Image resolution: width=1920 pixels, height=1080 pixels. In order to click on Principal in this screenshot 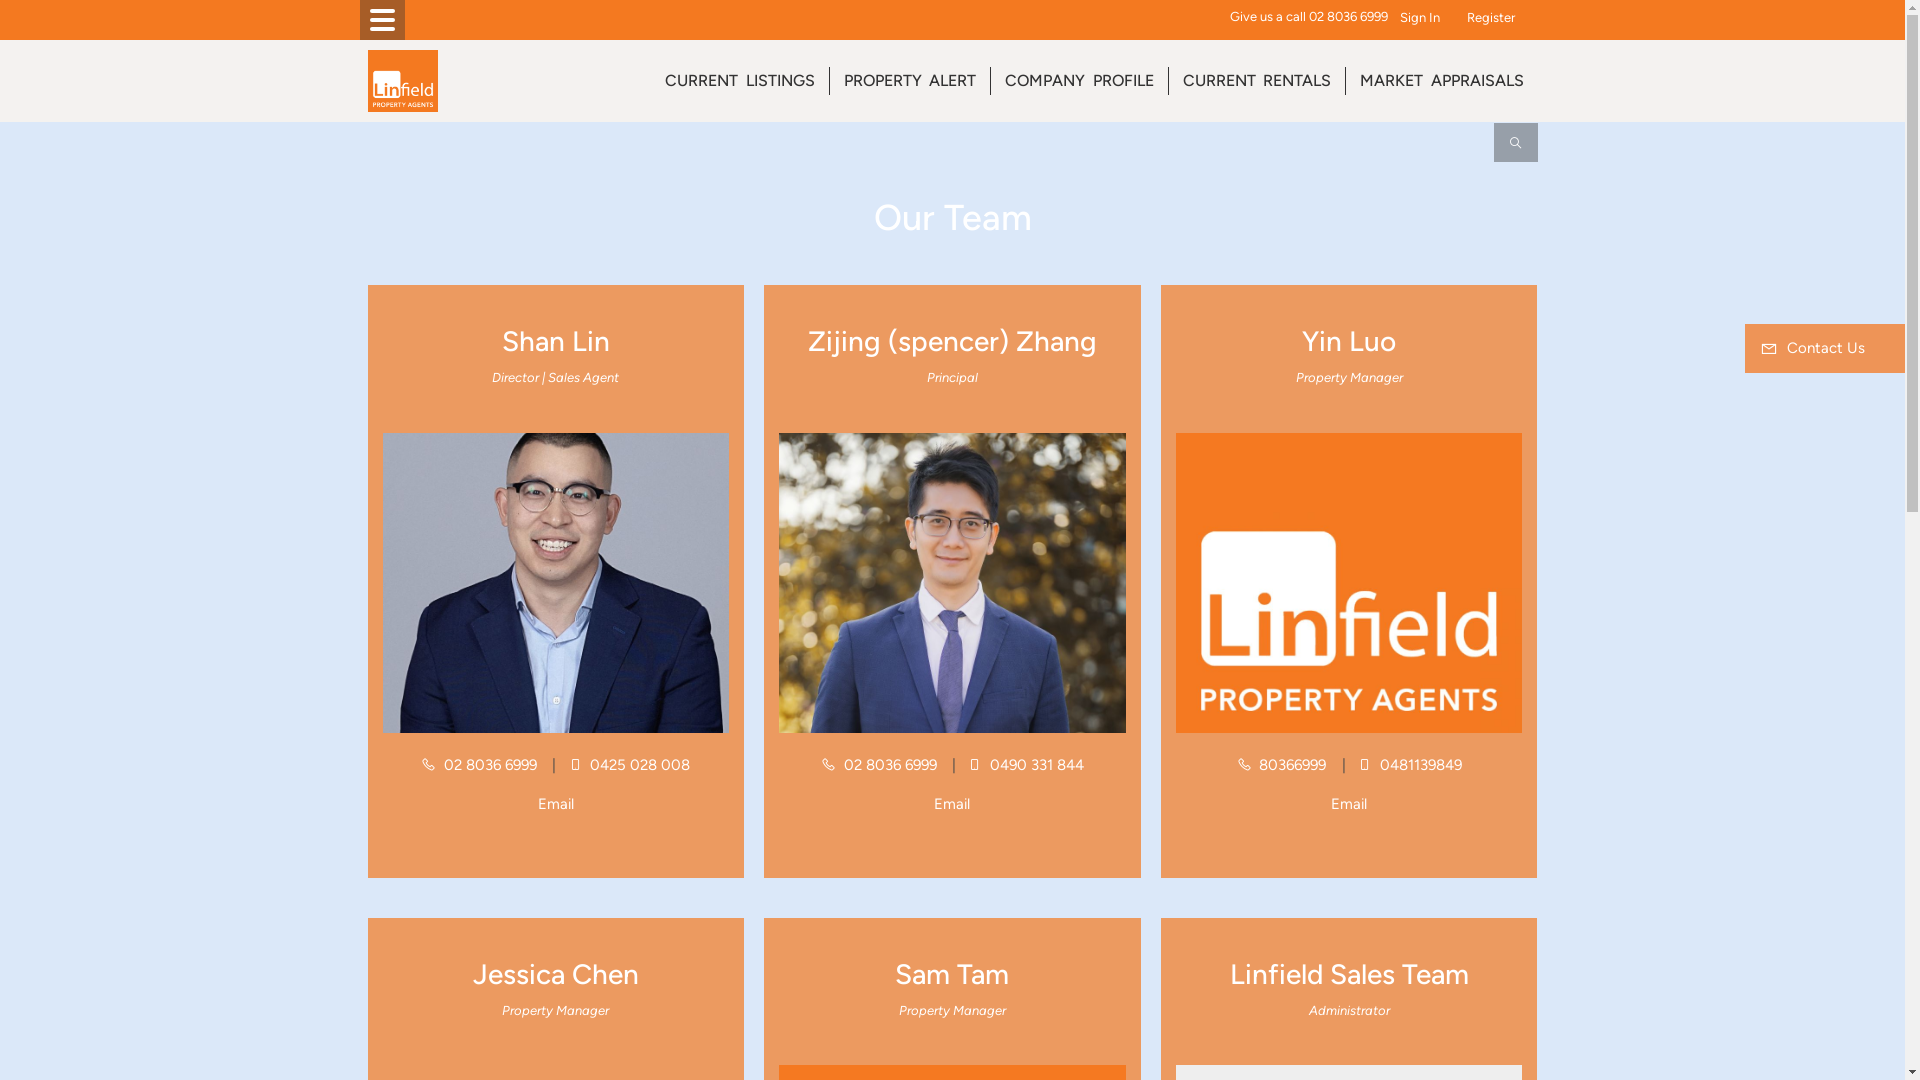, I will do `click(952, 377)`.